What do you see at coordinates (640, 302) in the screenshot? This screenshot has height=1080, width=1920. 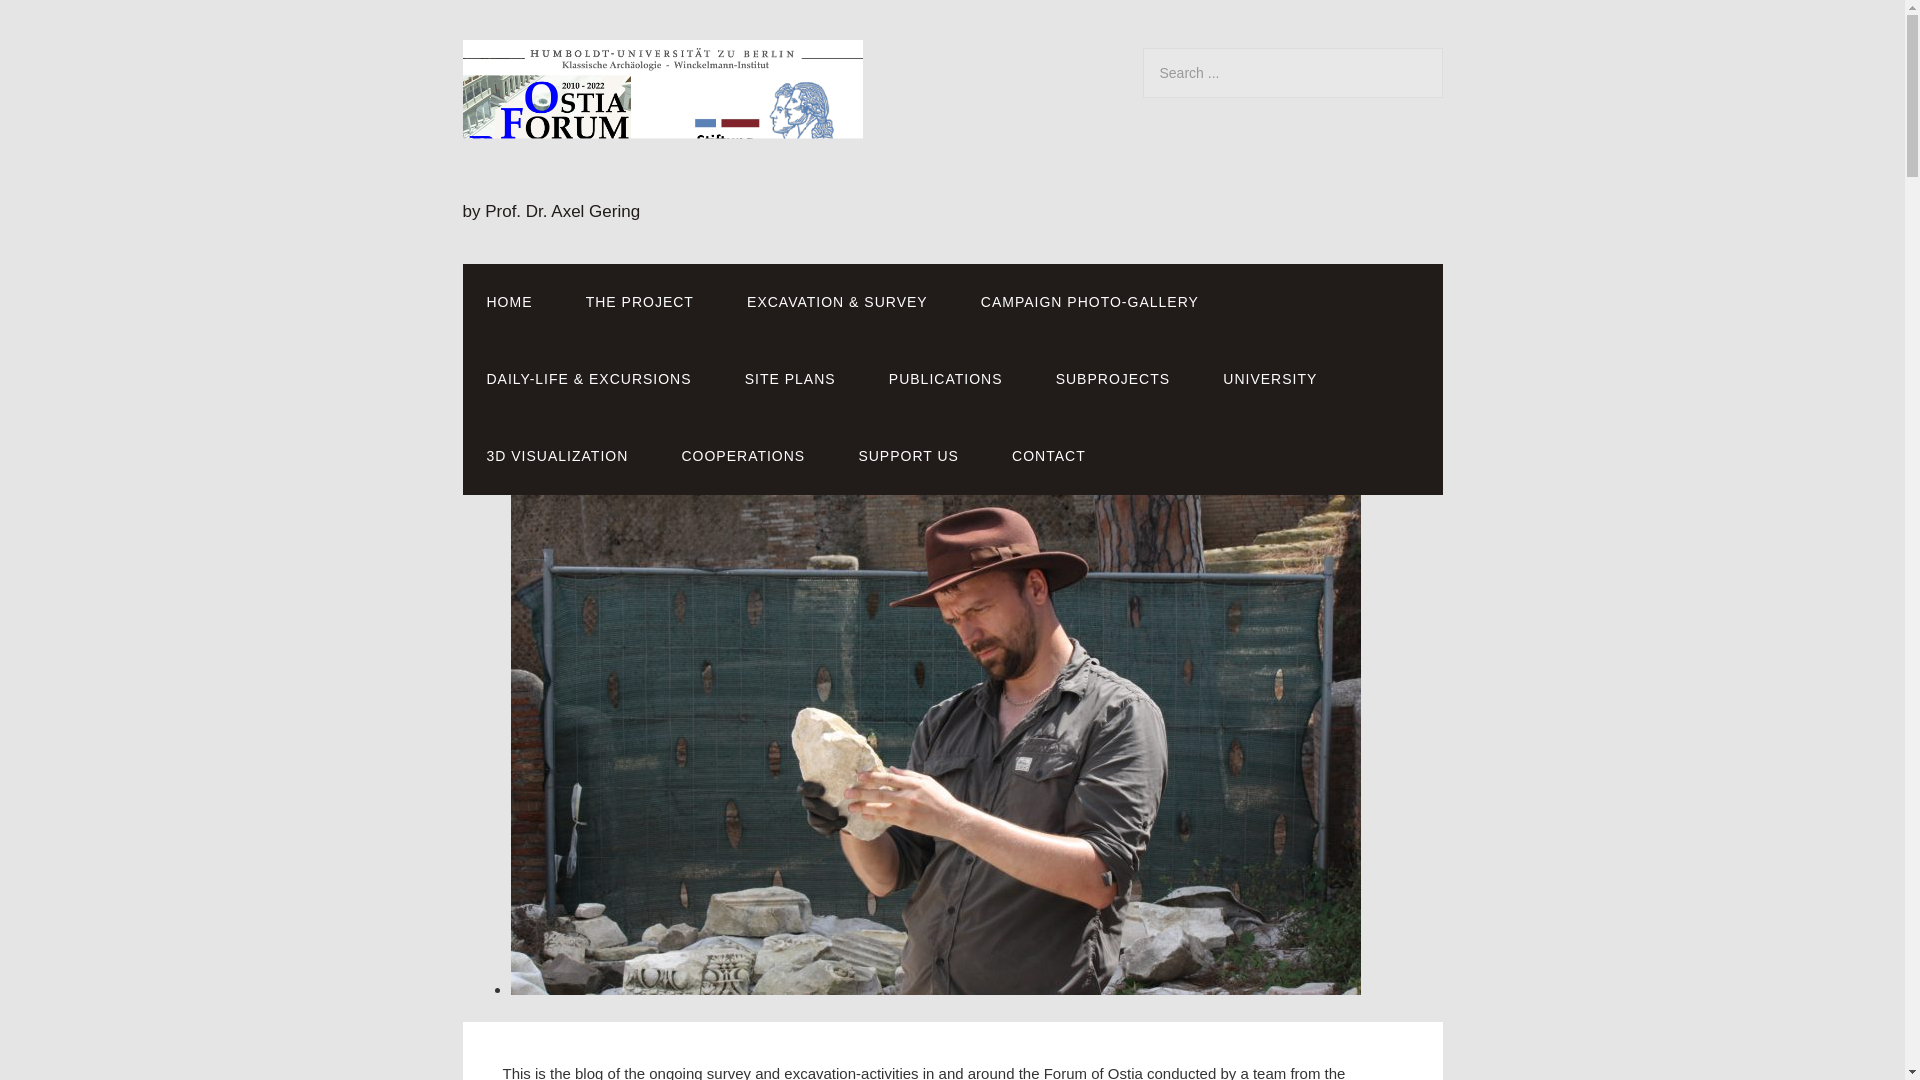 I see `THE PROJECT` at bounding box center [640, 302].